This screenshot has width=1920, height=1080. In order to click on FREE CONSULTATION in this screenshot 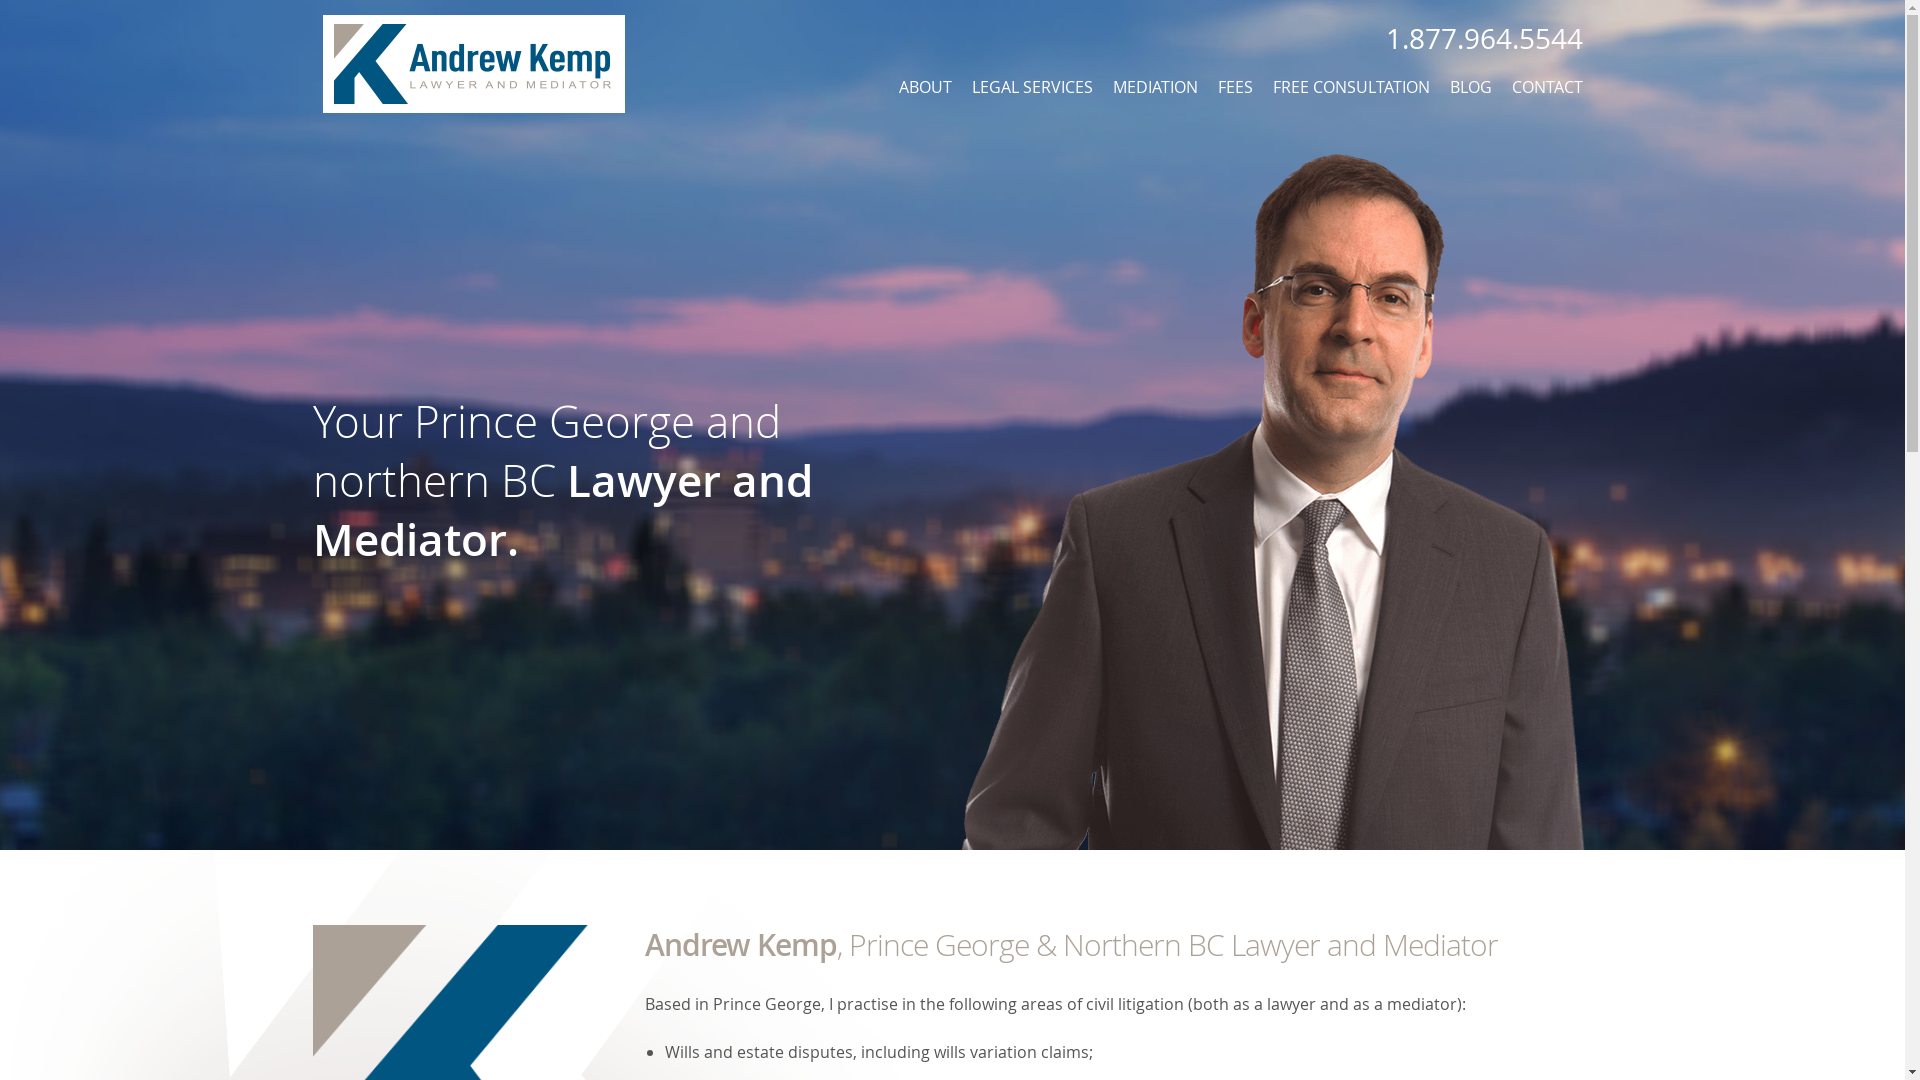, I will do `click(1350, 87)`.